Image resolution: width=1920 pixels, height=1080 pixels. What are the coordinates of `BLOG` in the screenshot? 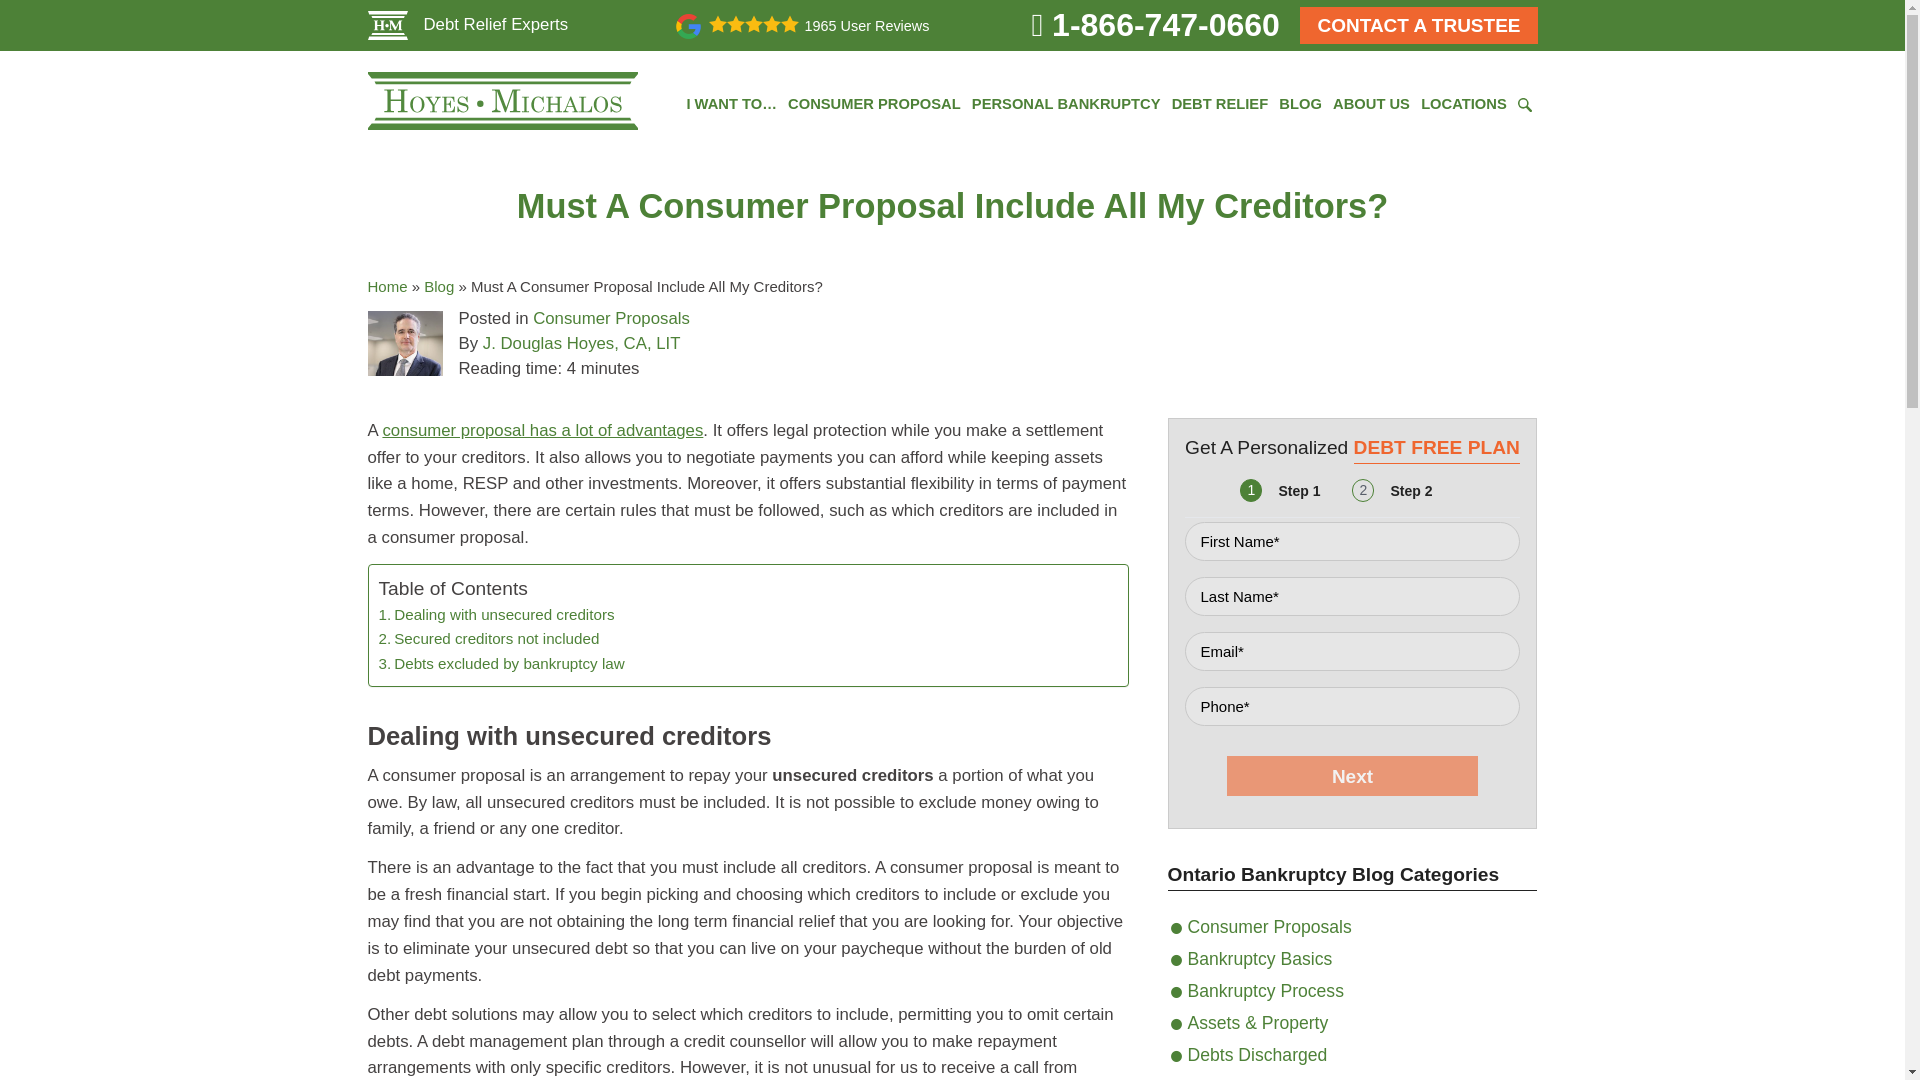 It's located at (1300, 104).